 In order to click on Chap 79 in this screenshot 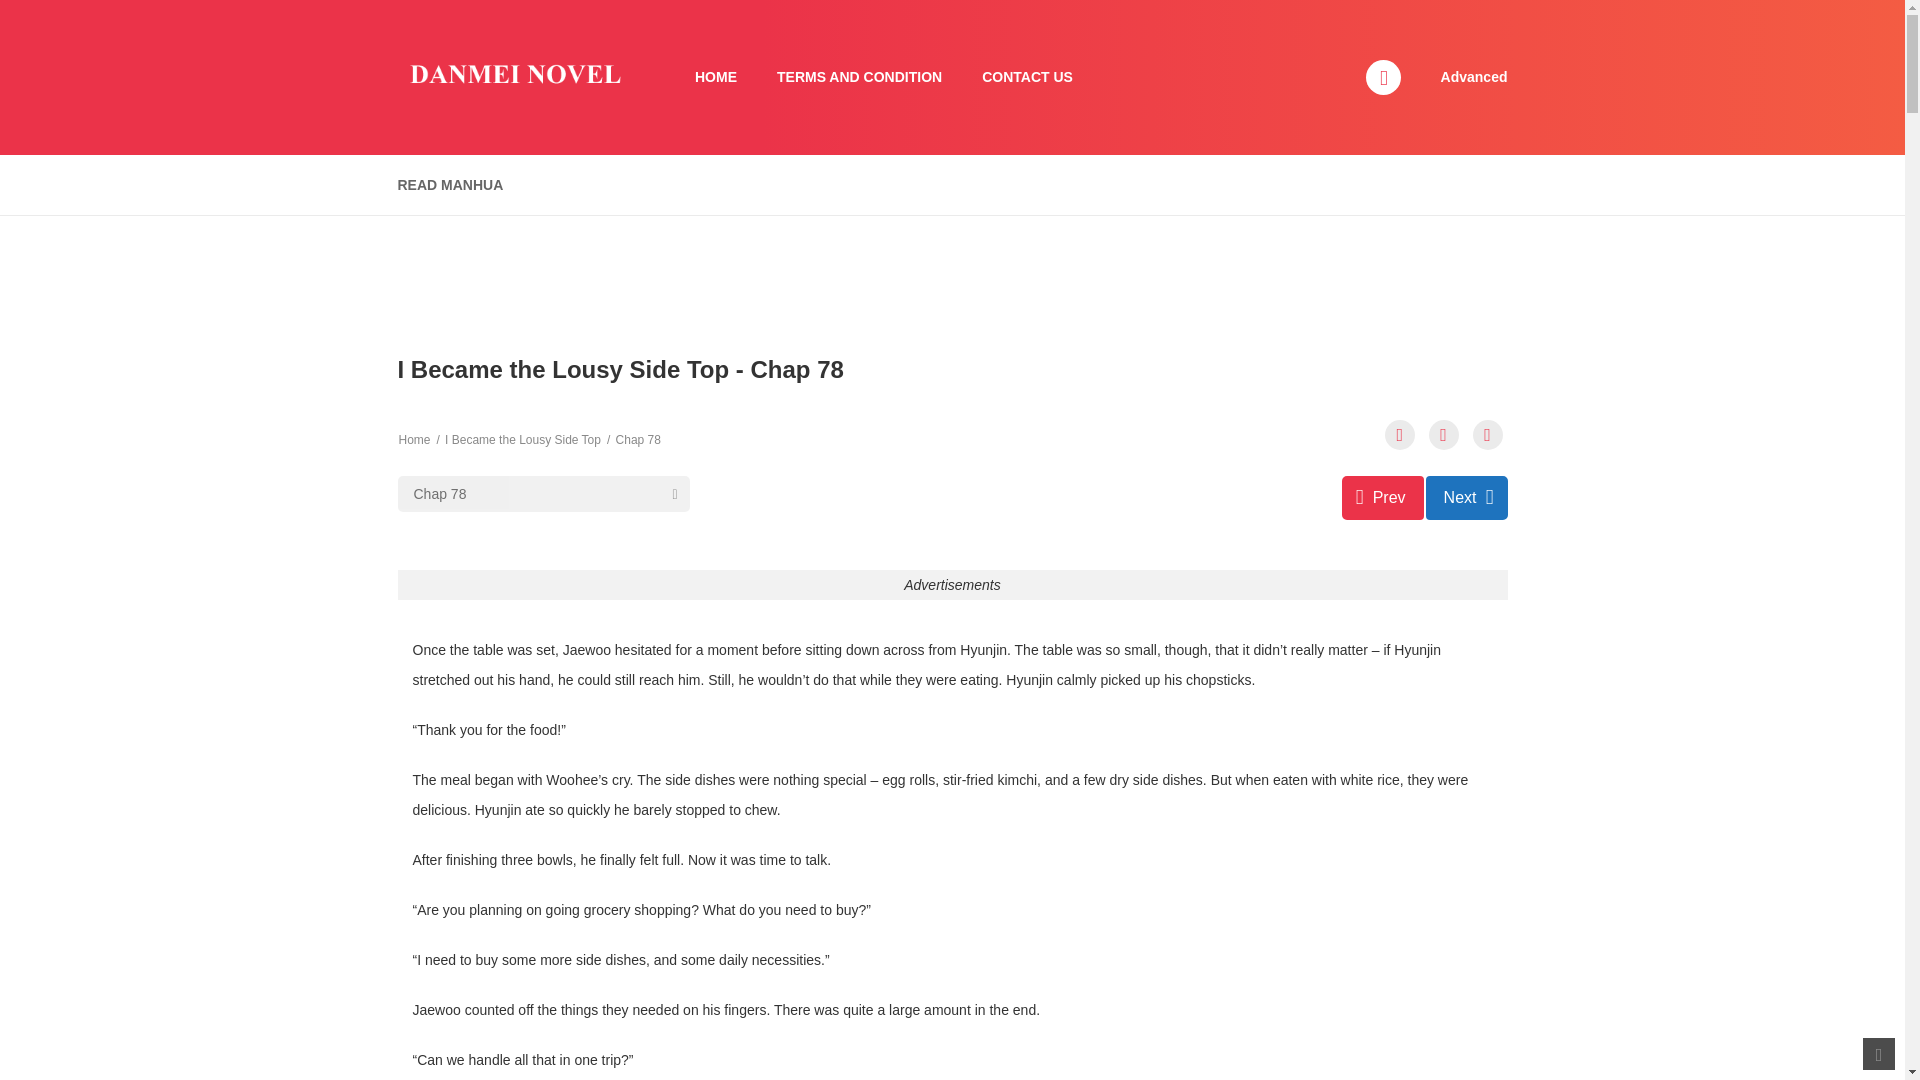, I will do `click(1466, 498)`.